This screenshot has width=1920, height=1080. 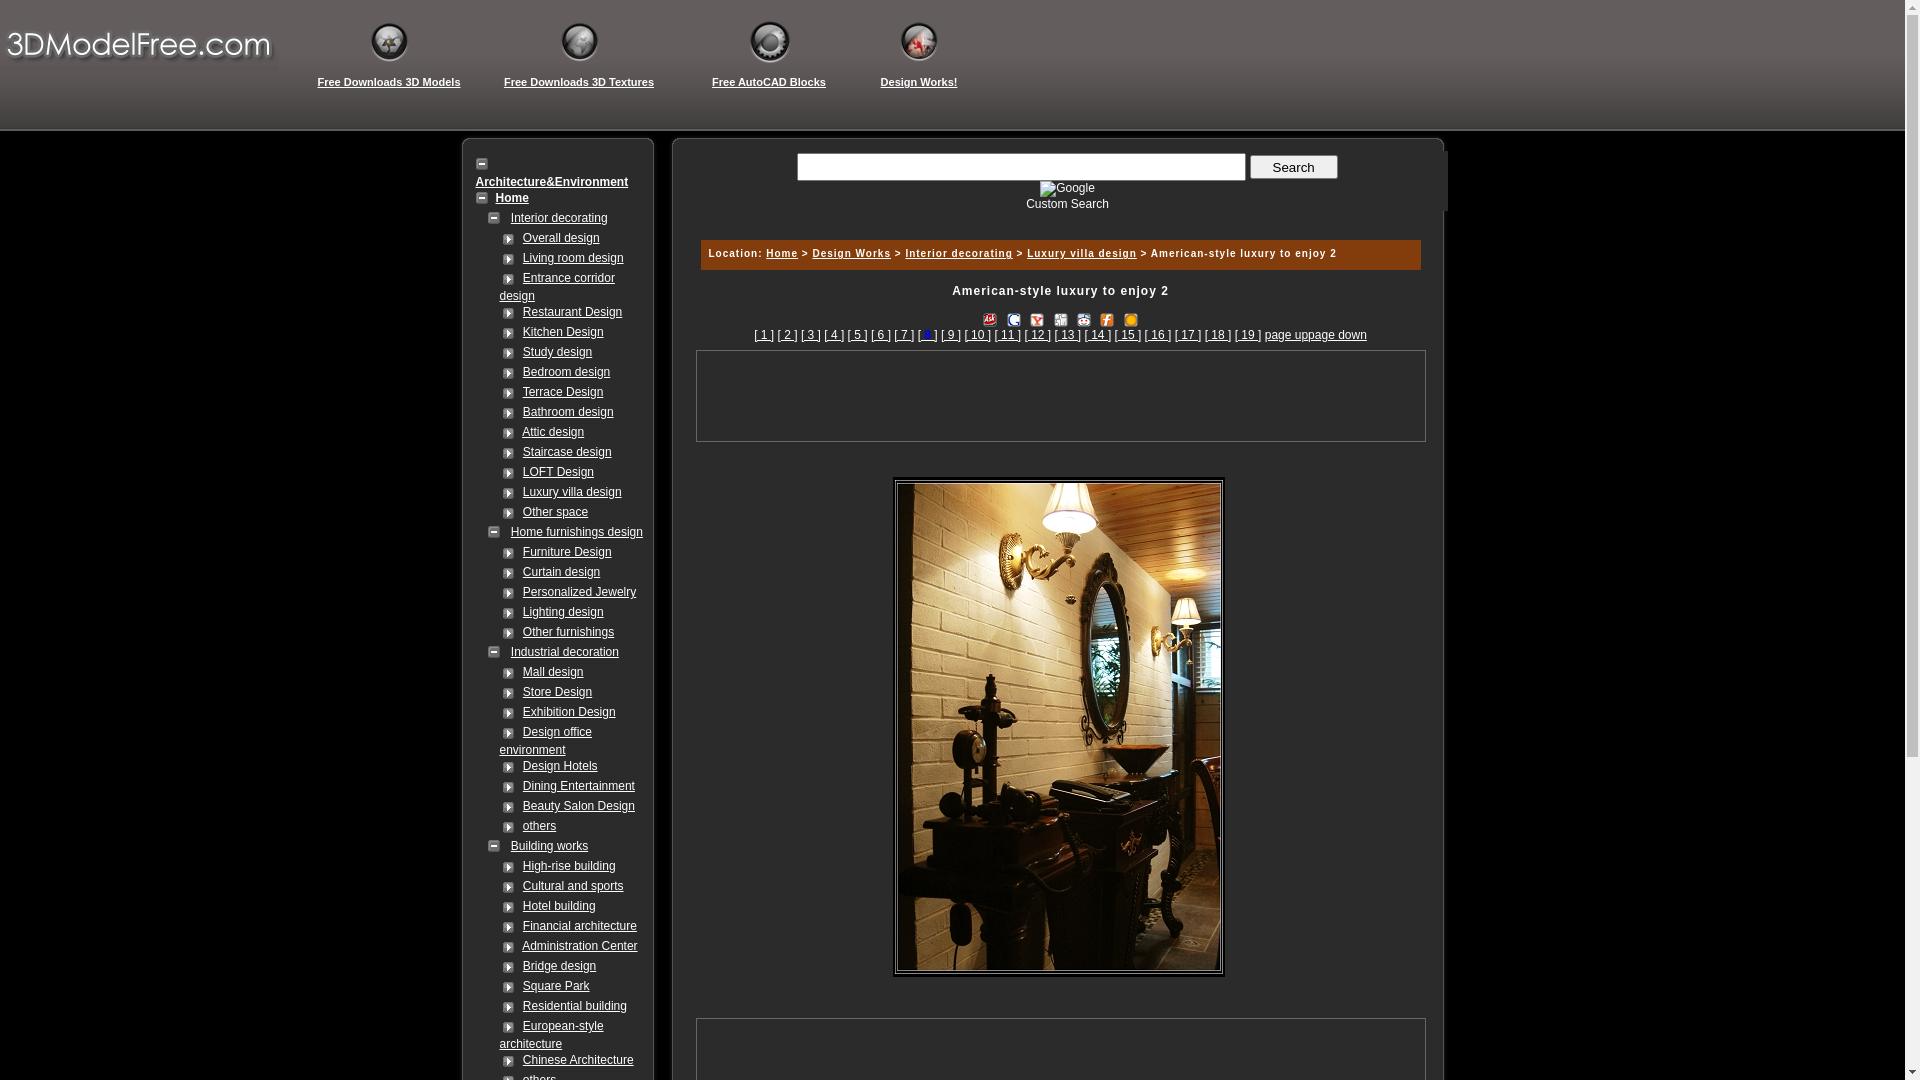 I want to click on bookmark to Jeeves, so click(x=990, y=318).